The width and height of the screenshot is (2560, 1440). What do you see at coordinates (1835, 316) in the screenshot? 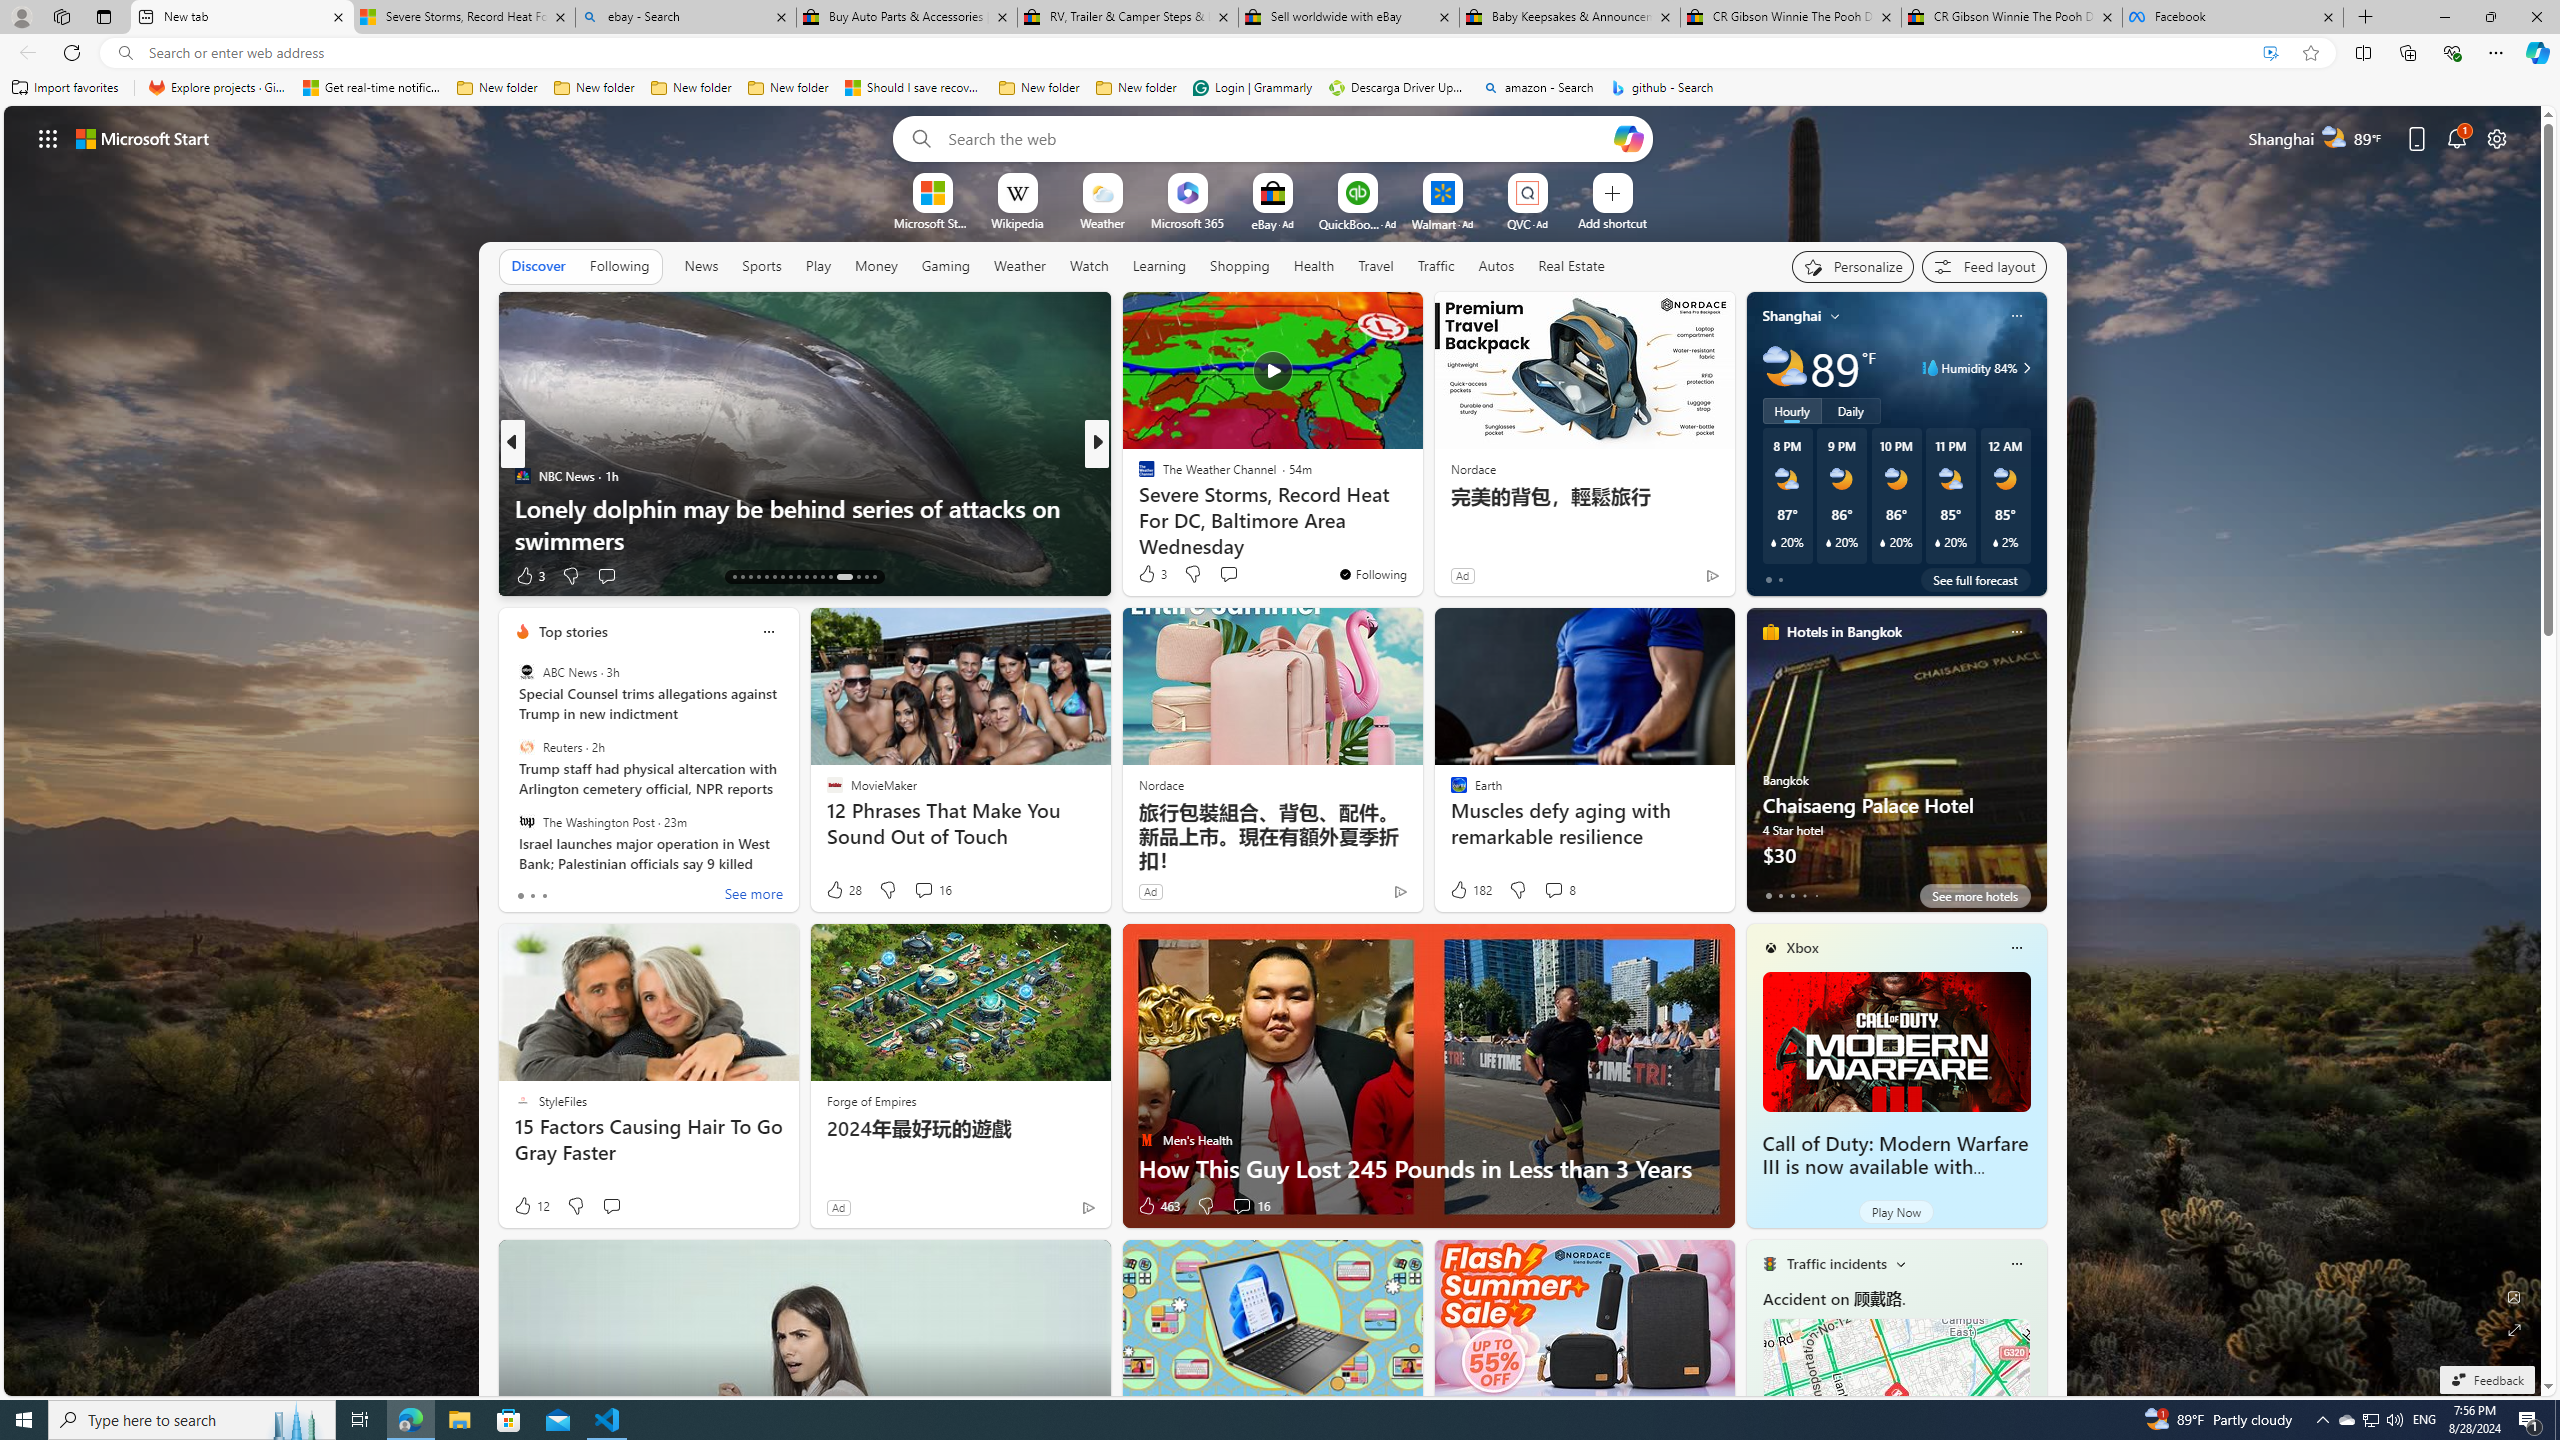
I see `My location` at bounding box center [1835, 316].